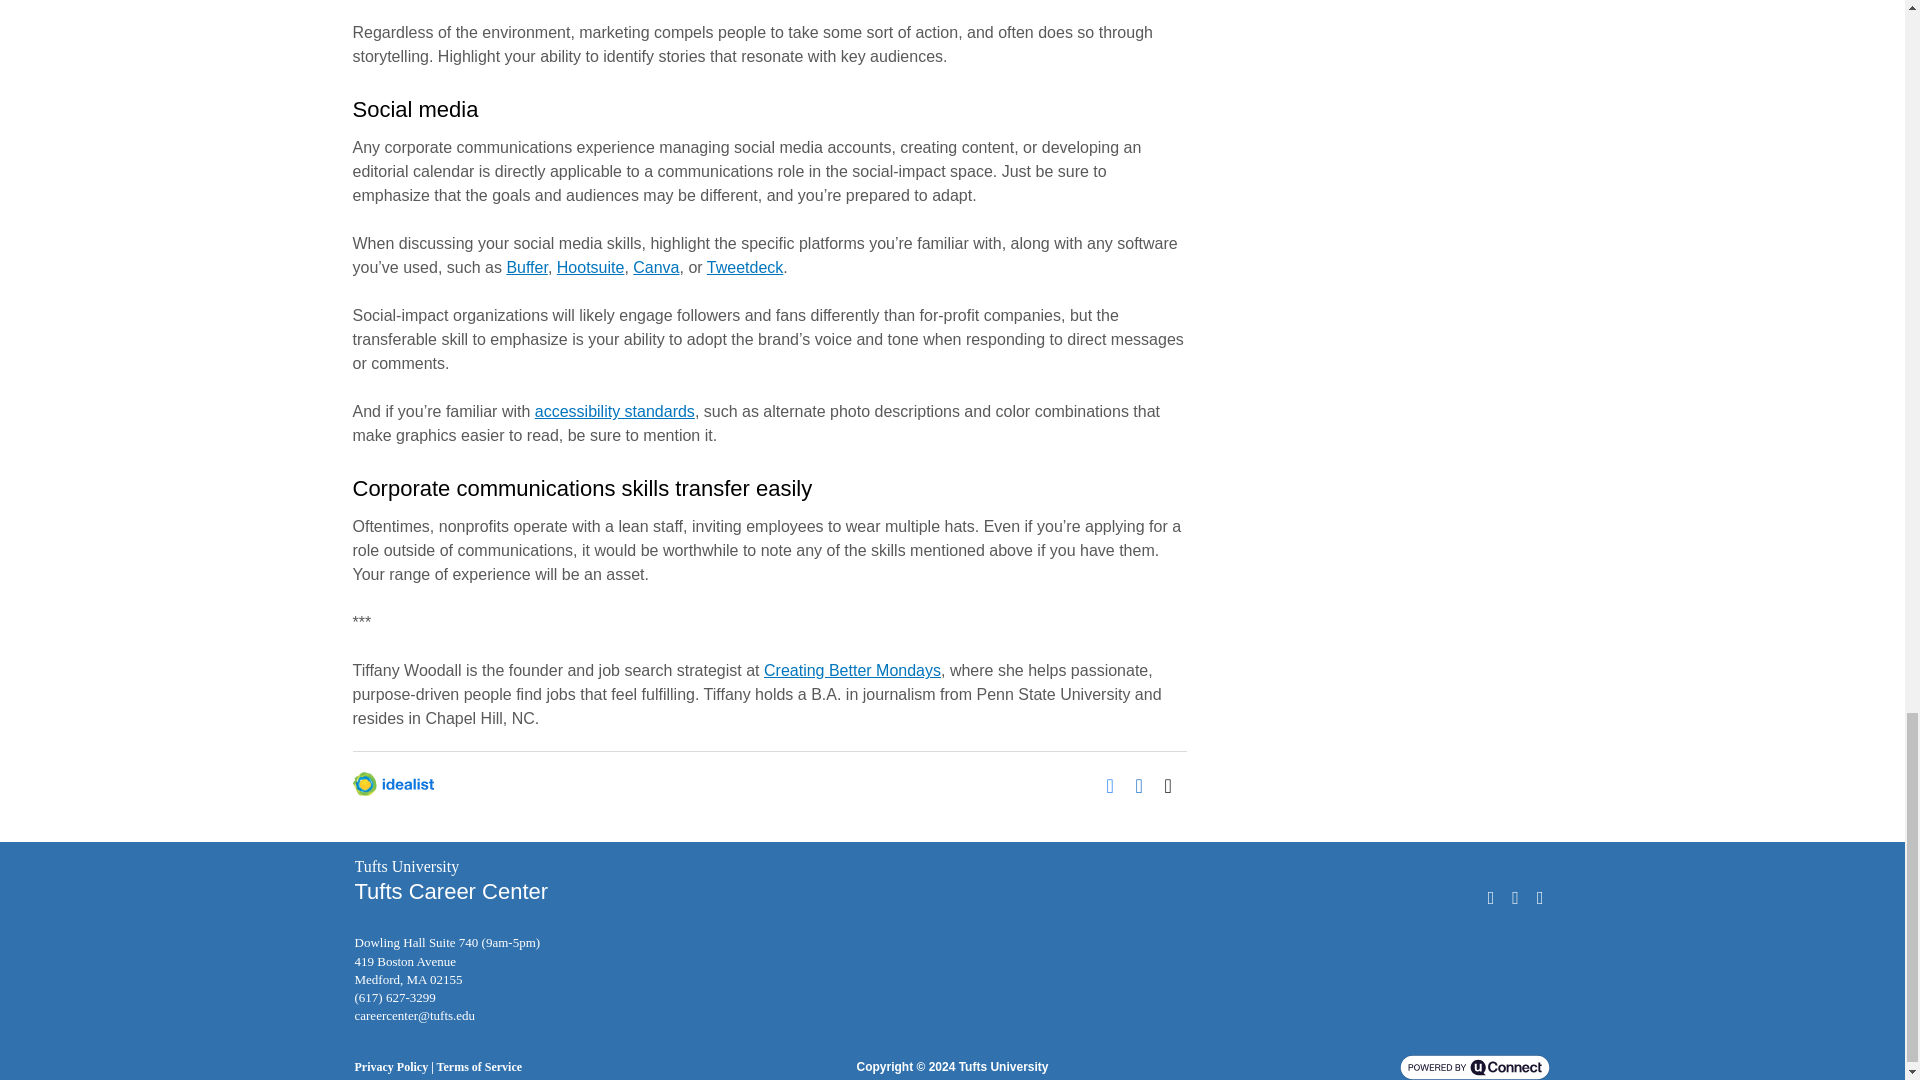 This screenshot has width=1920, height=1080. What do you see at coordinates (1146, 784) in the screenshot?
I see `Click to share on LinkedIn` at bounding box center [1146, 784].